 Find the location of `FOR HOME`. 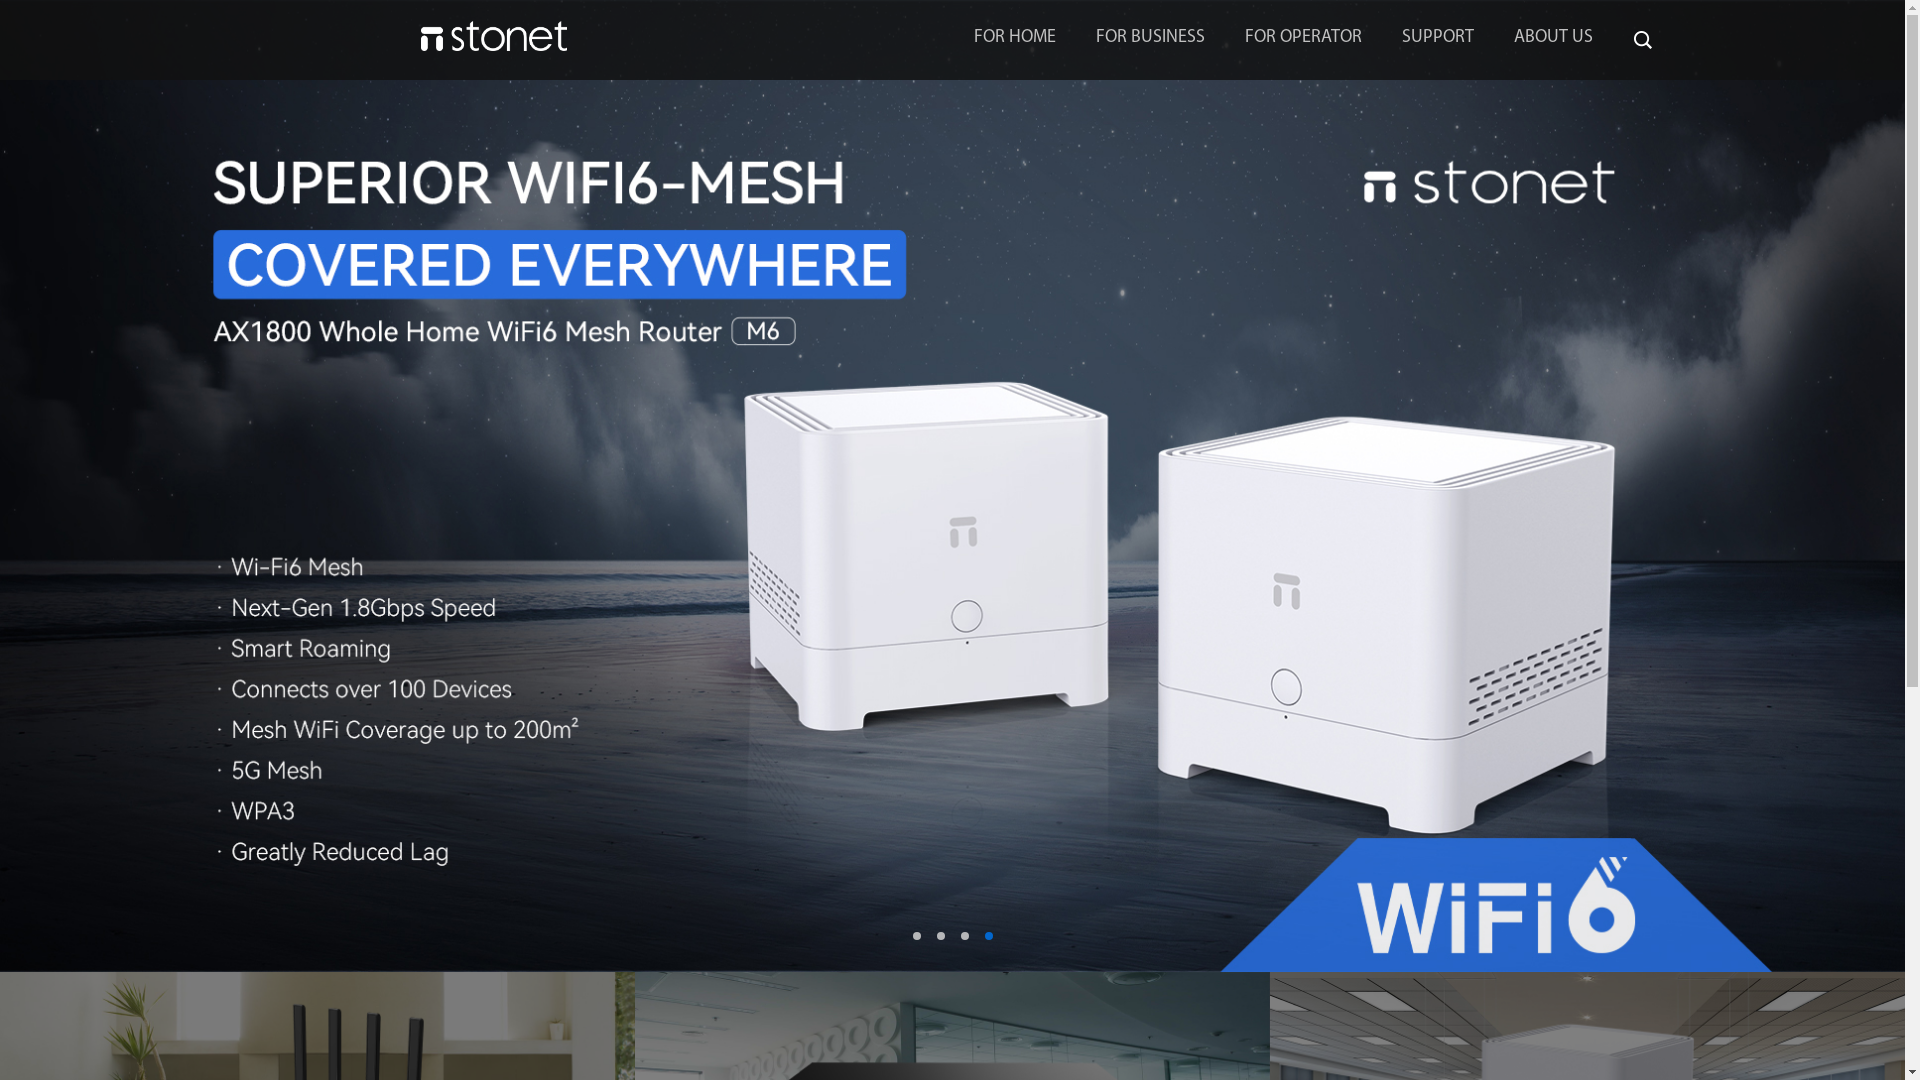

FOR HOME is located at coordinates (1015, 38).